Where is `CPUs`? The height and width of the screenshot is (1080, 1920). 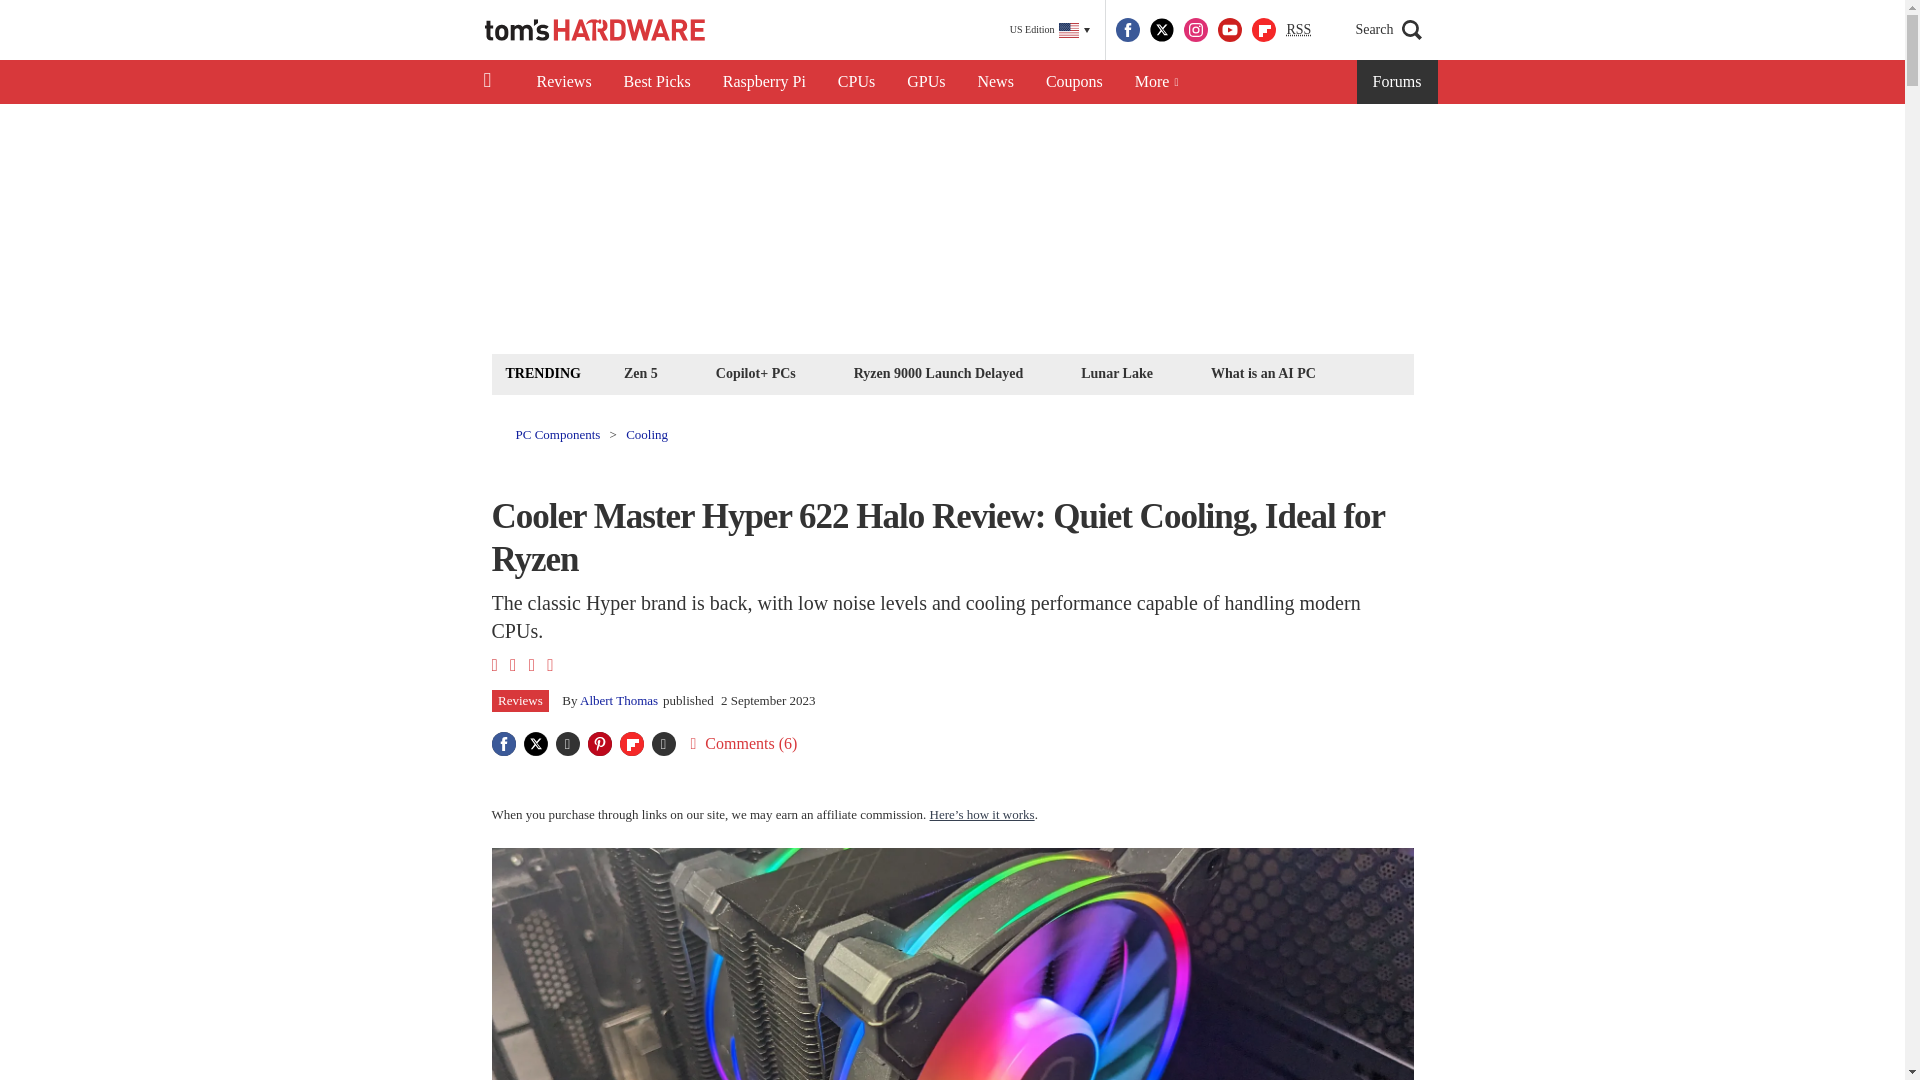 CPUs is located at coordinates (856, 82).